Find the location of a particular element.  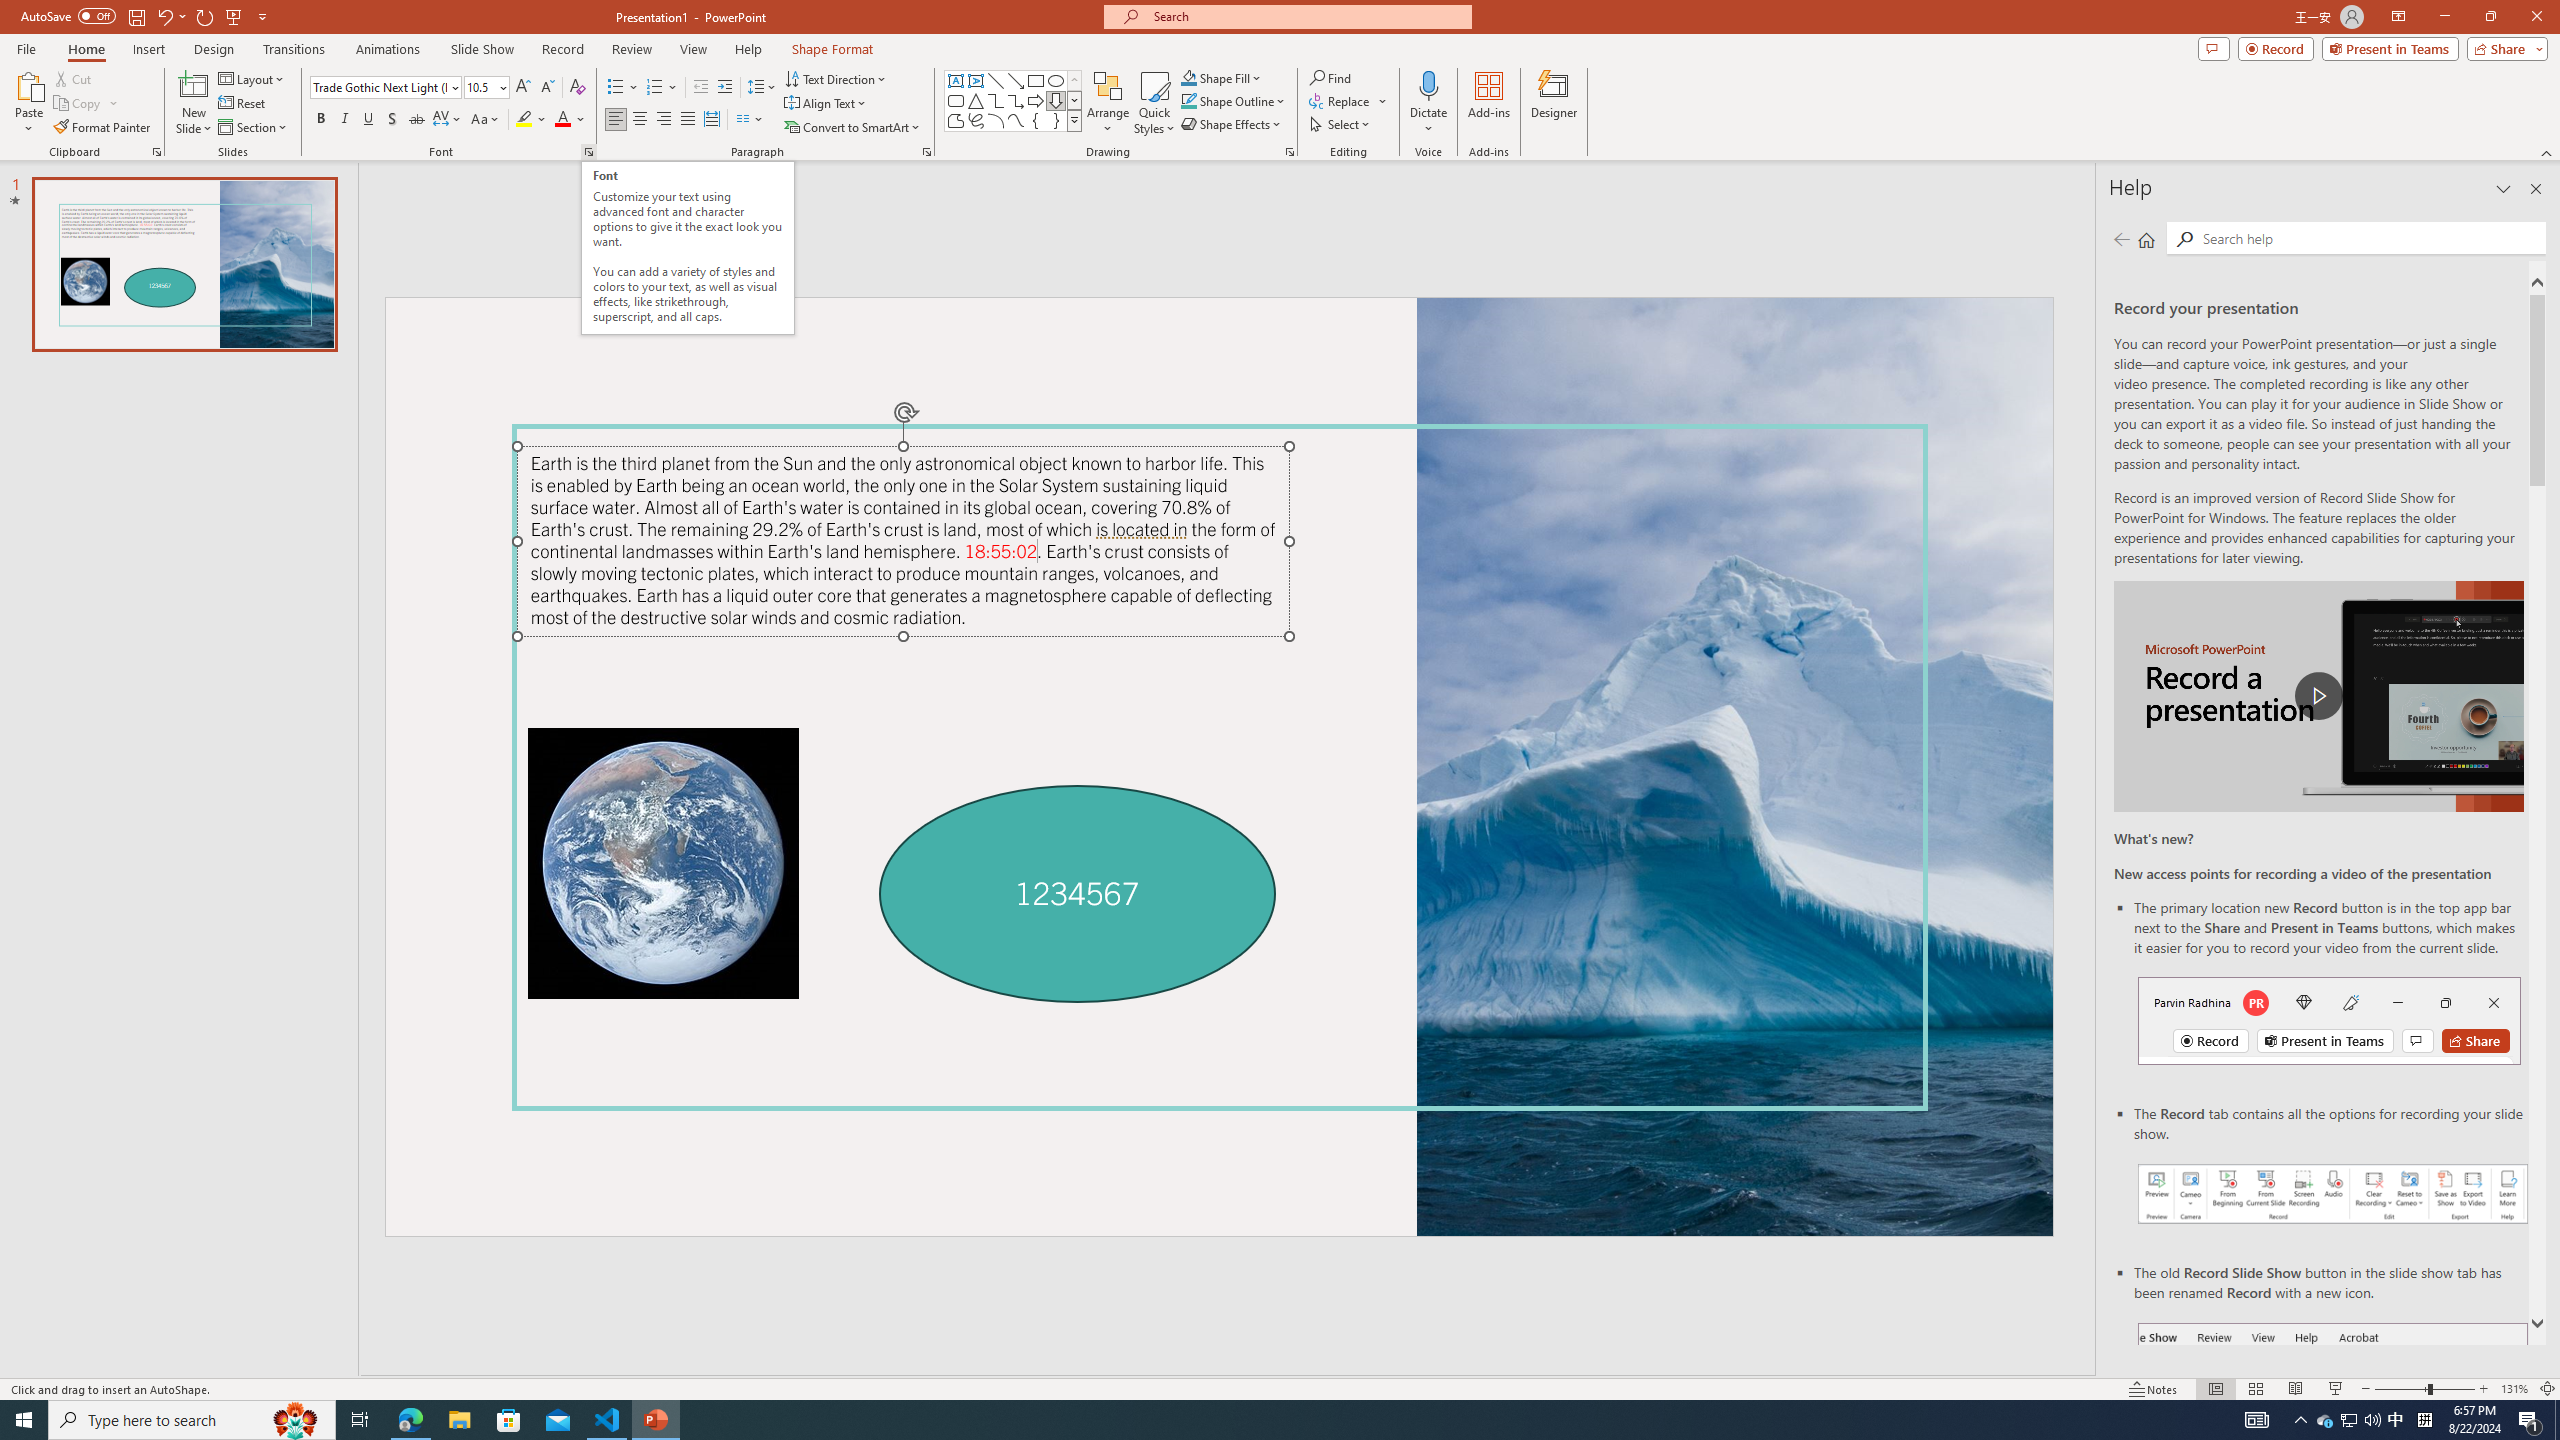

Freeform: Scribble is located at coordinates (975, 120).